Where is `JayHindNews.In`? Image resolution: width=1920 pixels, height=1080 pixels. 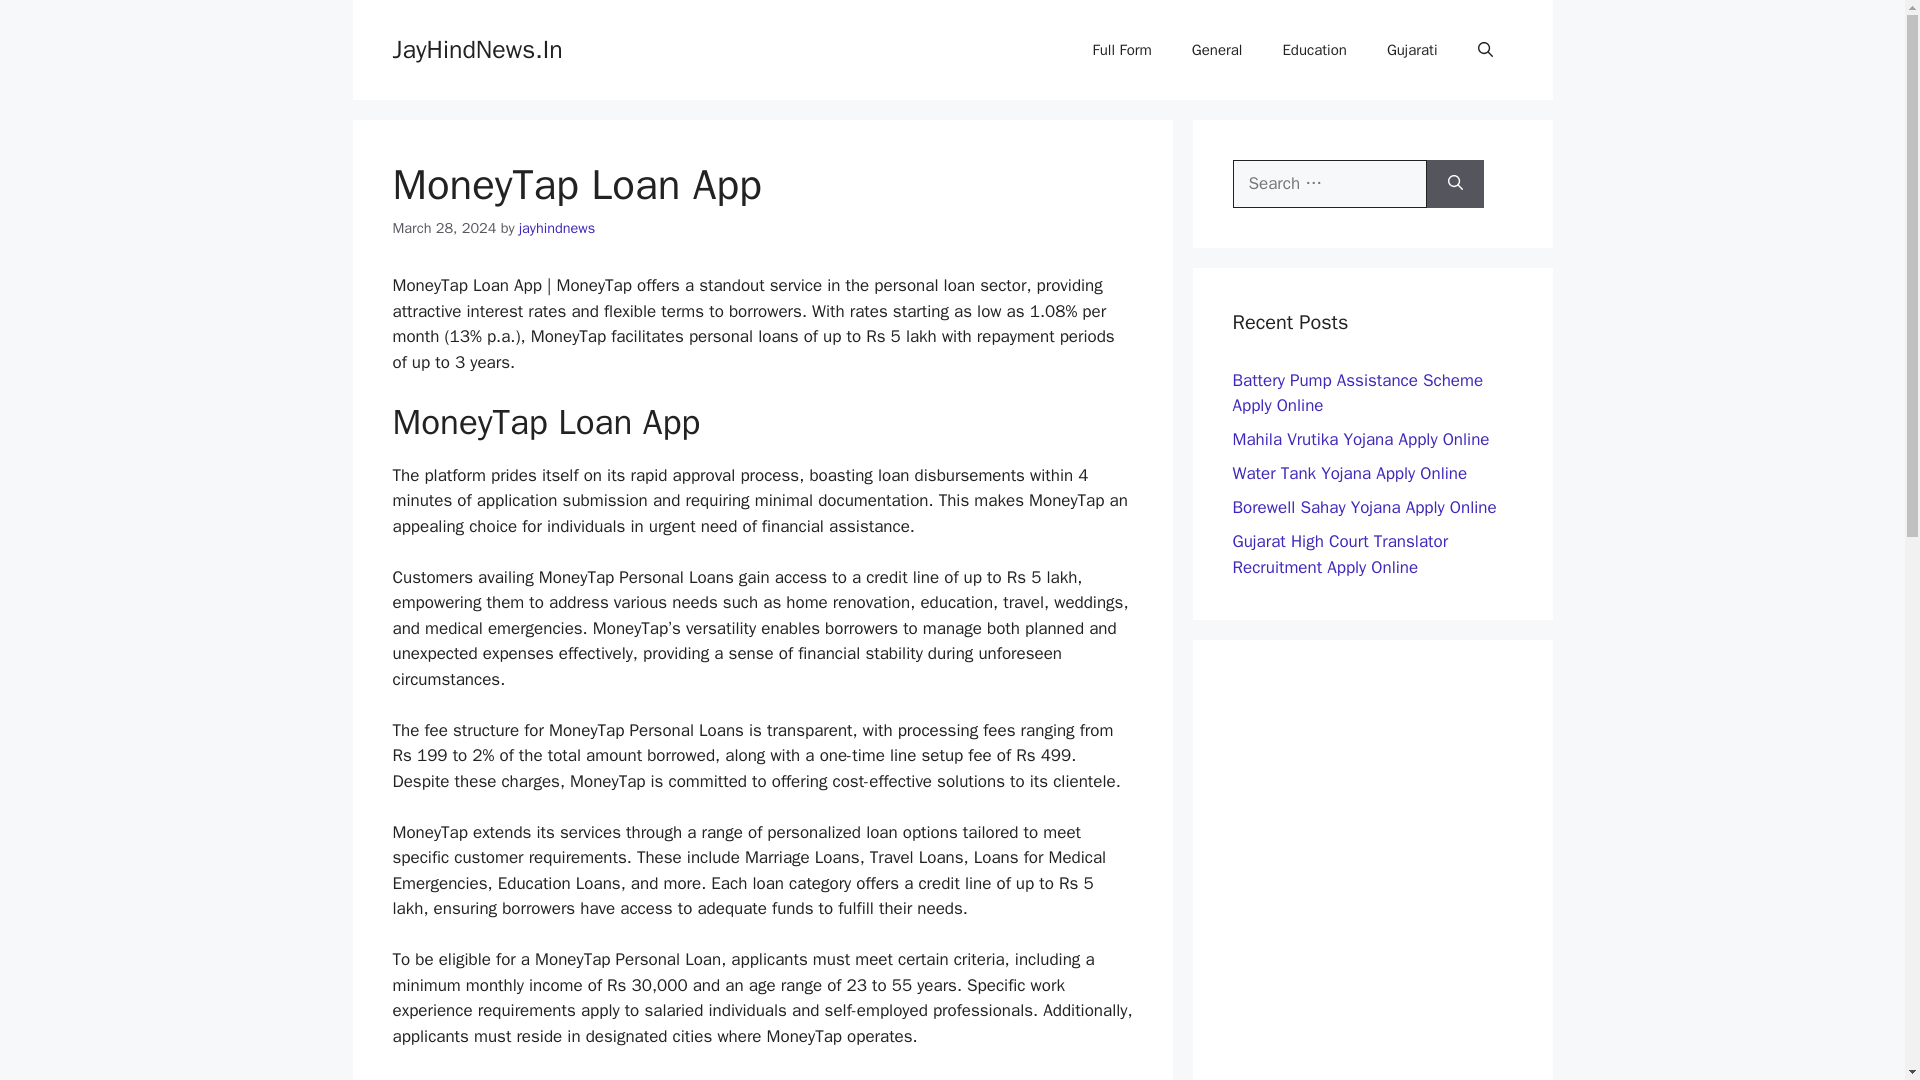
JayHindNews.In is located at coordinates (476, 48).